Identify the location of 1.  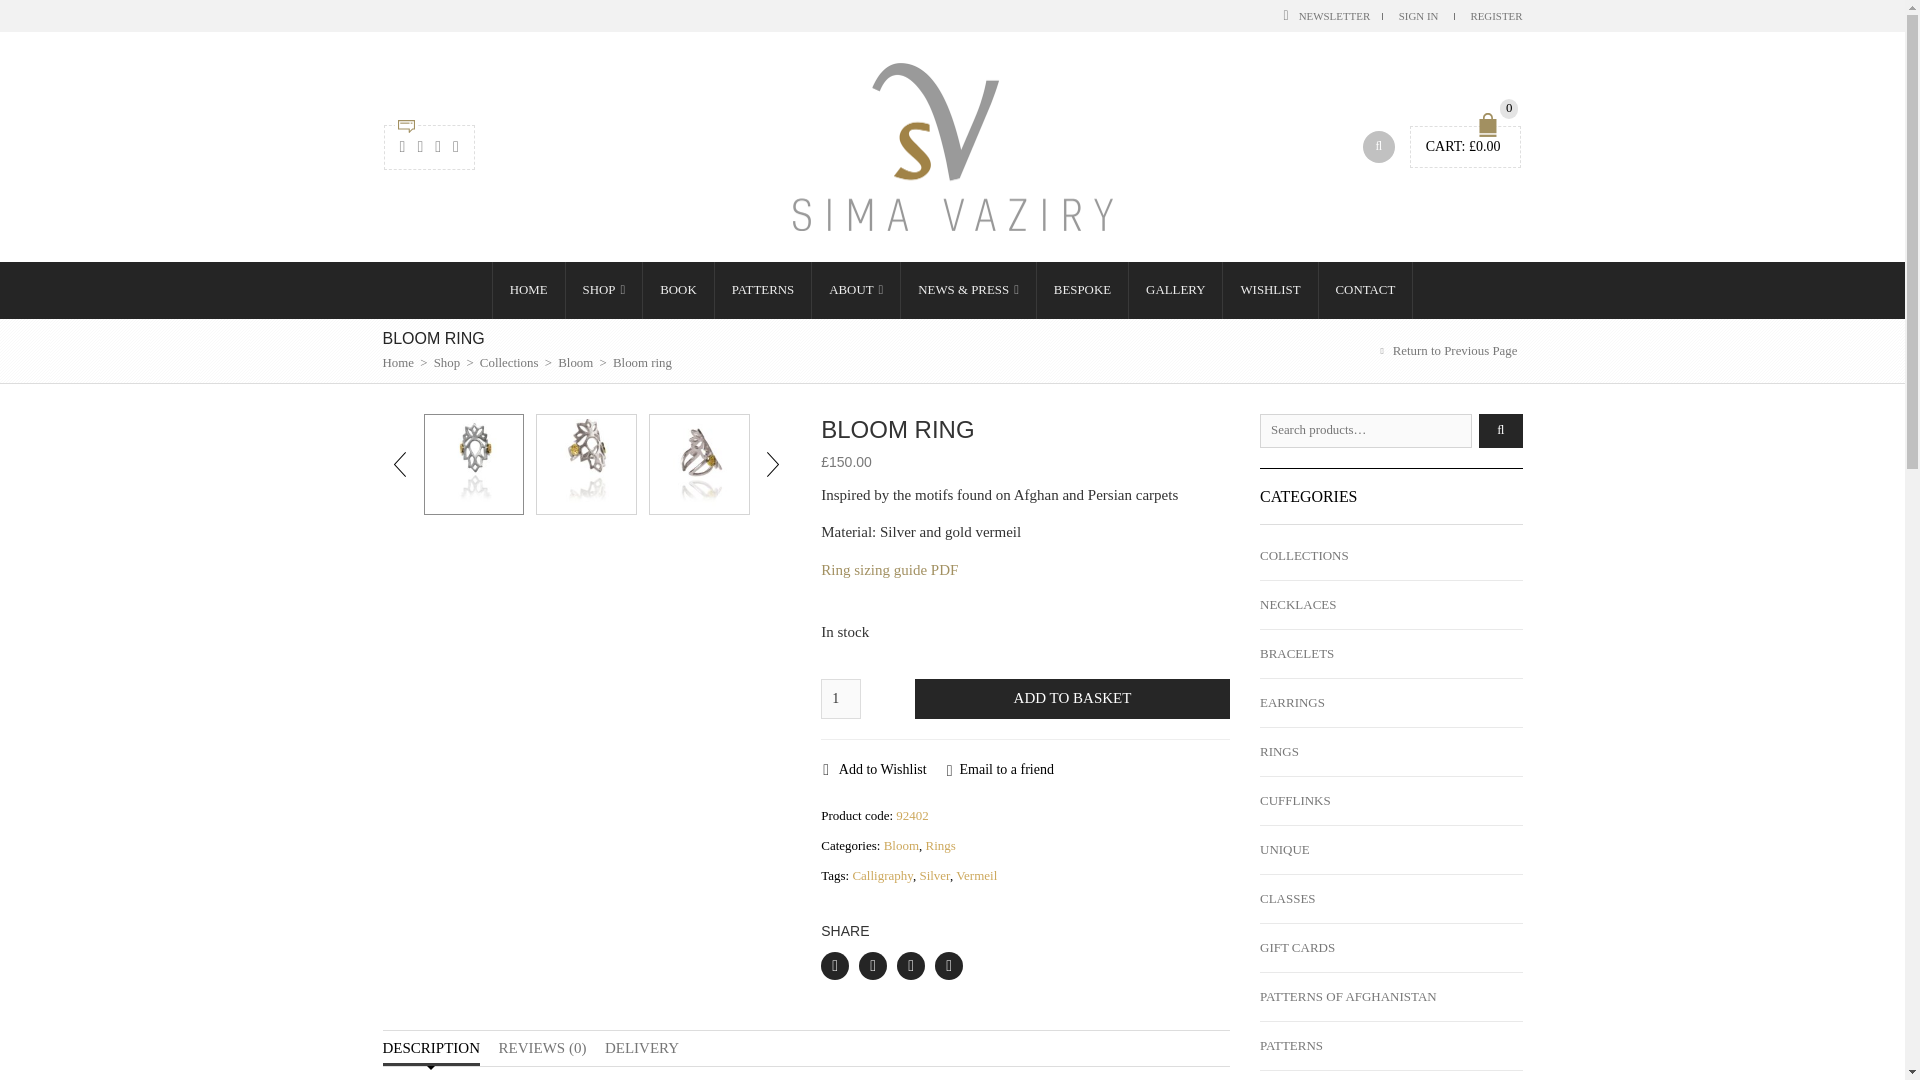
(840, 699).